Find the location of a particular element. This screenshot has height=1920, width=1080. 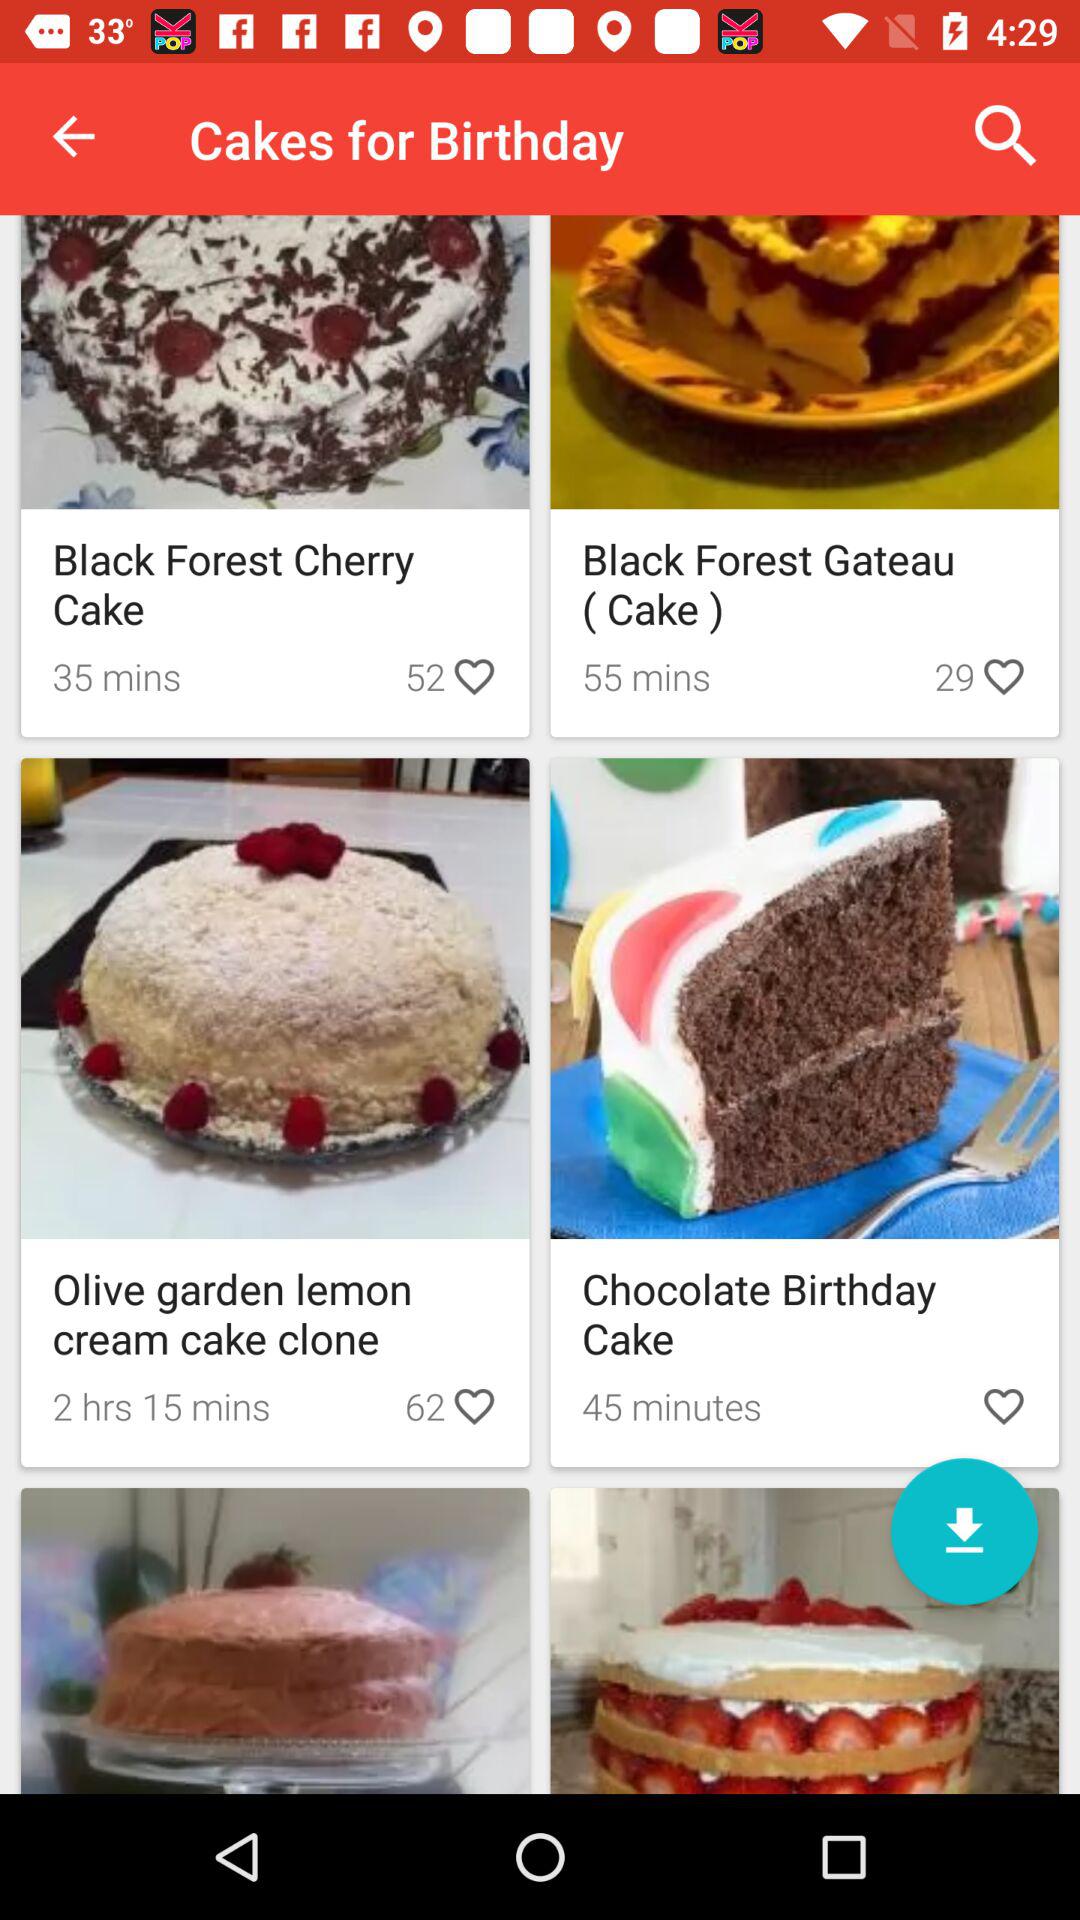

select the second box from first row is located at coordinates (804, 476).